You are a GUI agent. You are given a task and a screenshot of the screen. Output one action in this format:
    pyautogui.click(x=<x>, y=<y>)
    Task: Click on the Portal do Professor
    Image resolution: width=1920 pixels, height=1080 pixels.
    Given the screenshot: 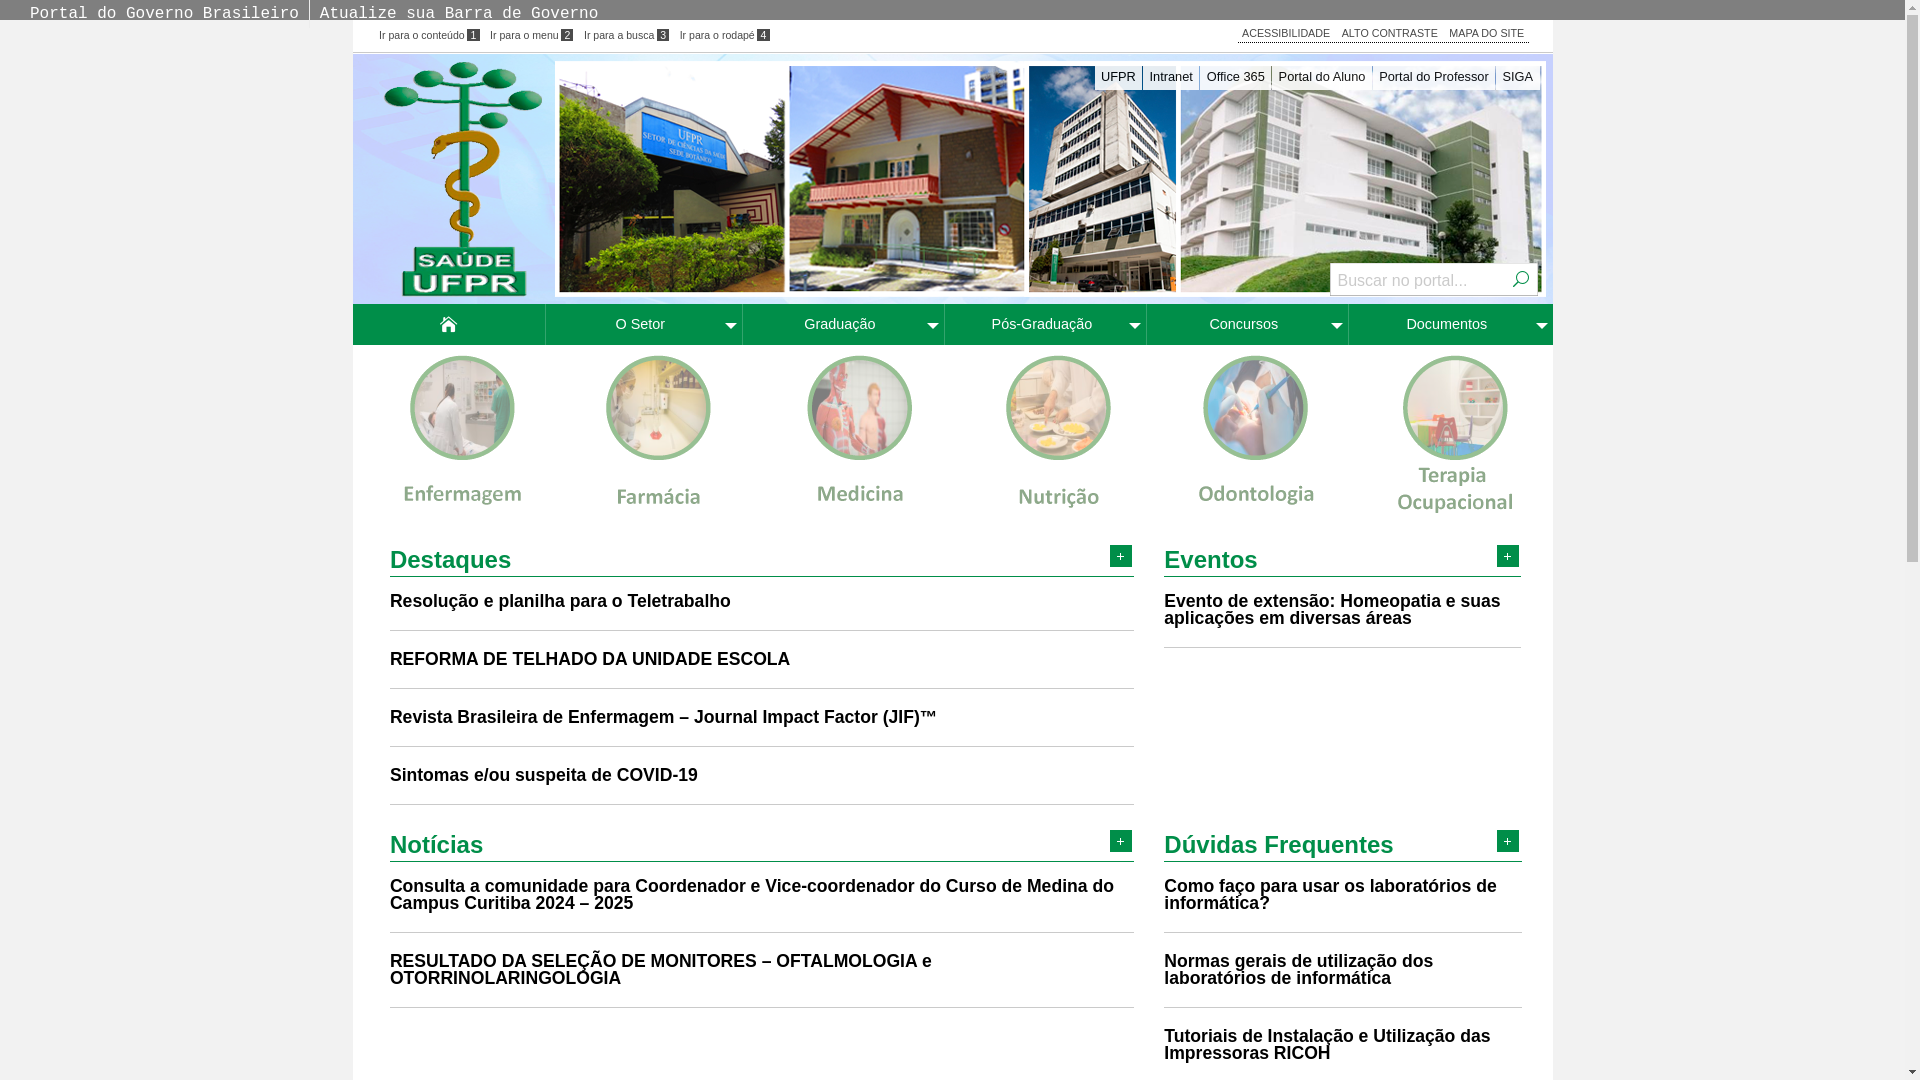 What is the action you would take?
    pyautogui.click(x=1434, y=77)
    